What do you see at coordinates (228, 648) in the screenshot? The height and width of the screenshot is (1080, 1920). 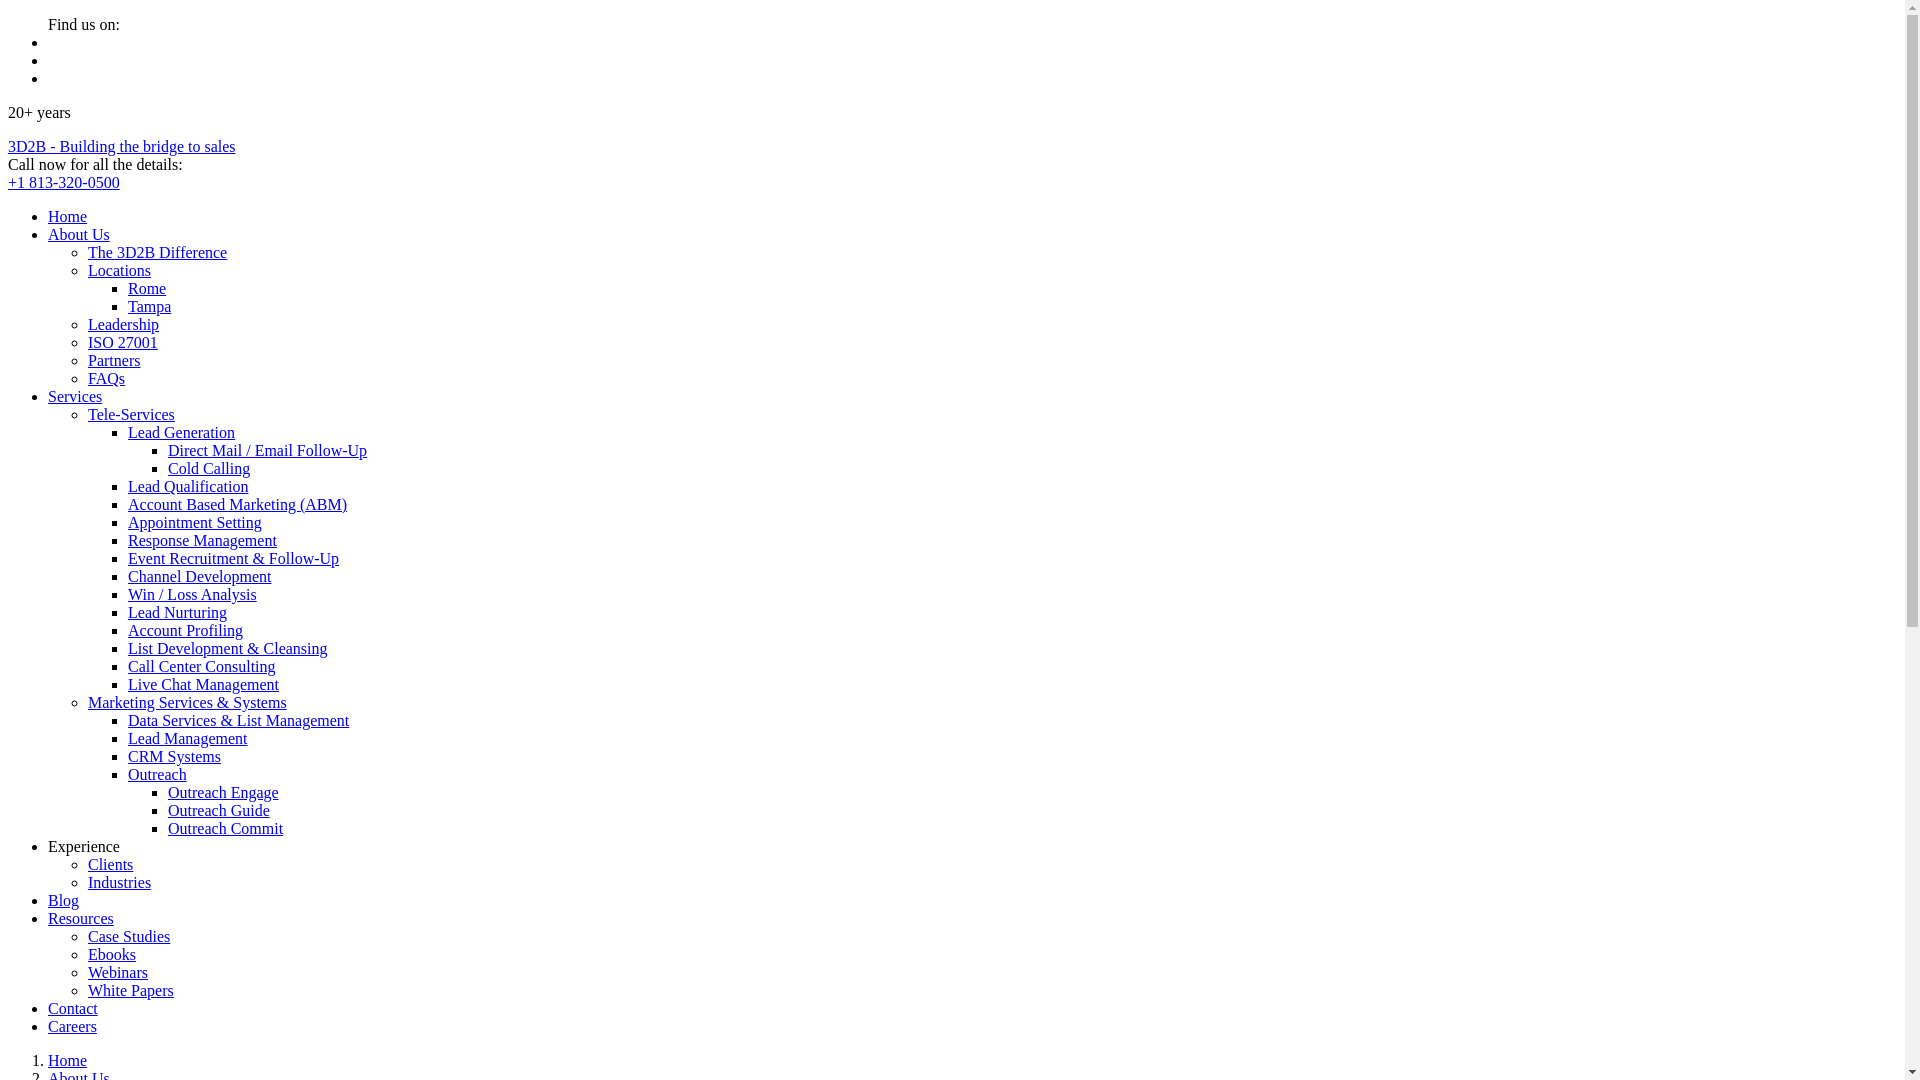 I see `List Development & Cleansing` at bounding box center [228, 648].